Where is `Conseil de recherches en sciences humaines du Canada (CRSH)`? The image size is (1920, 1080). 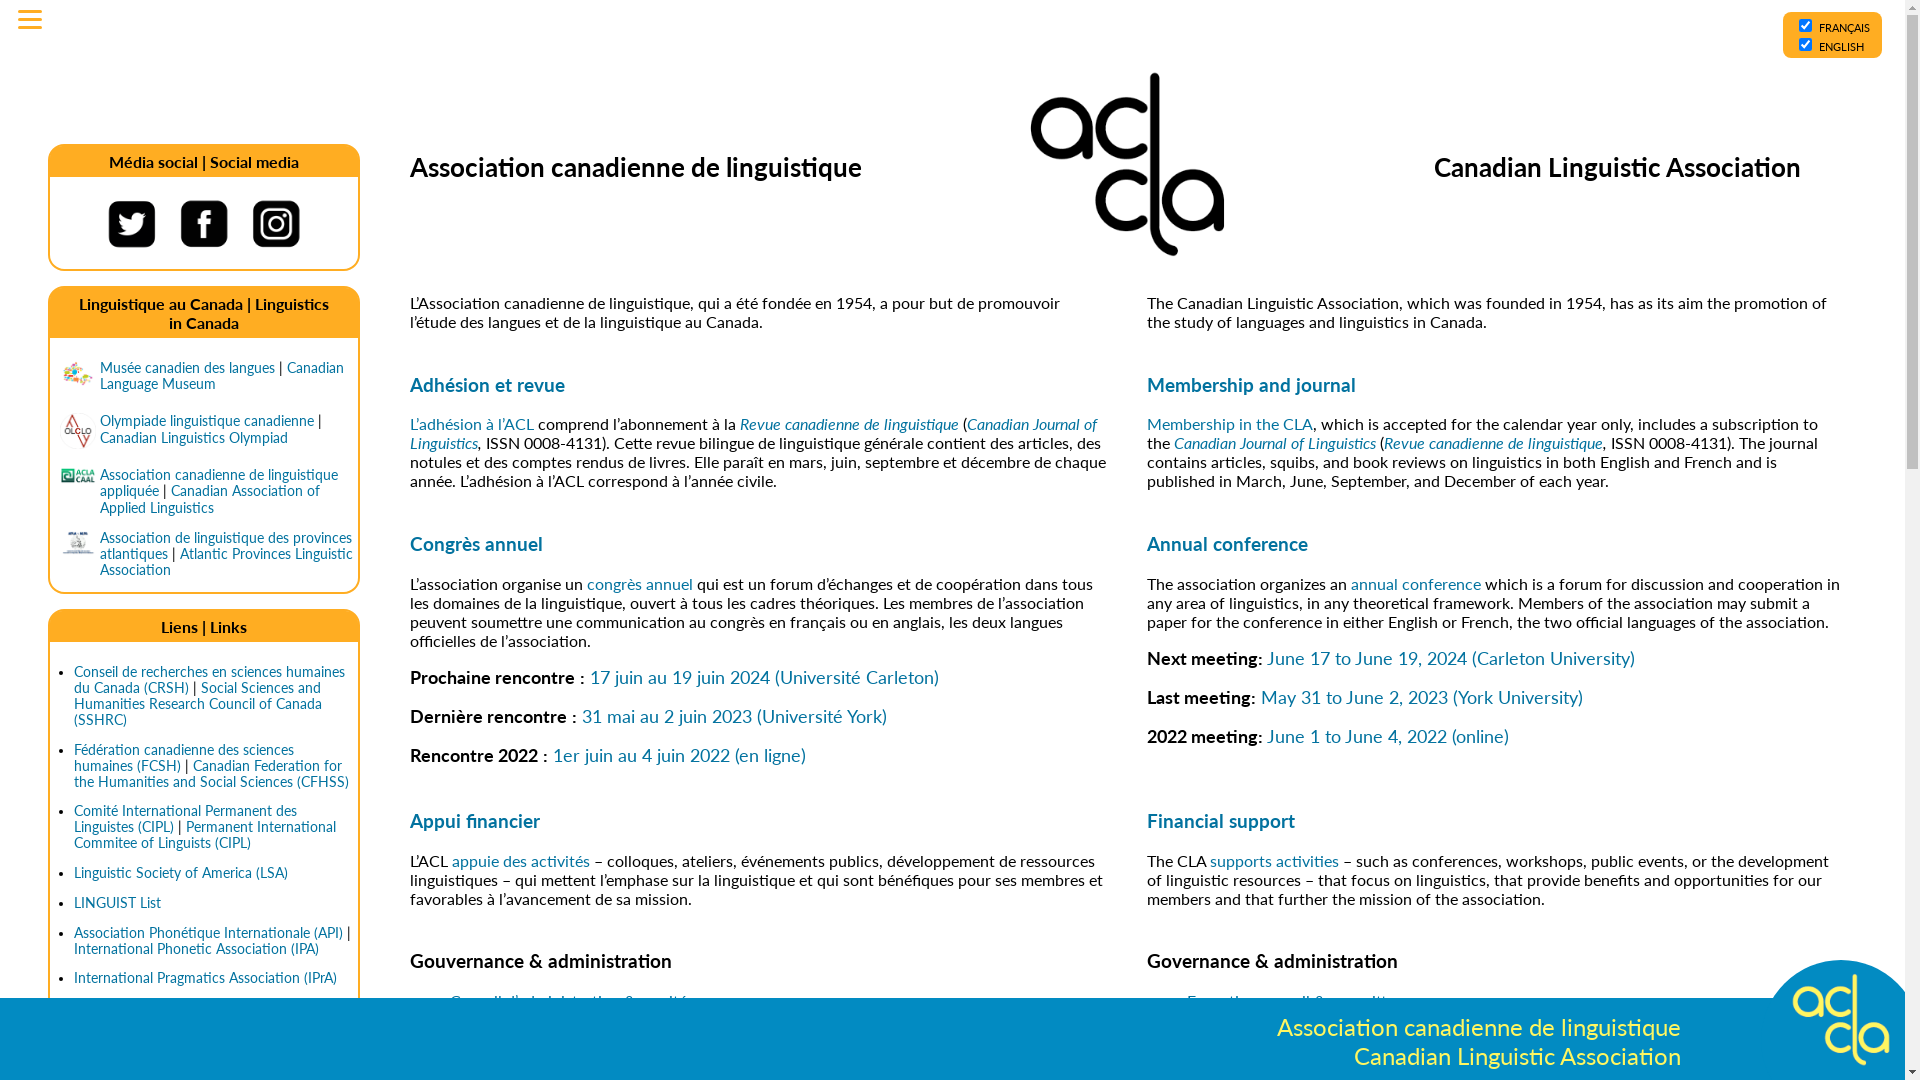
Conseil de recherches en sciences humaines du Canada (CRSH) is located at coordinates (210, 680).